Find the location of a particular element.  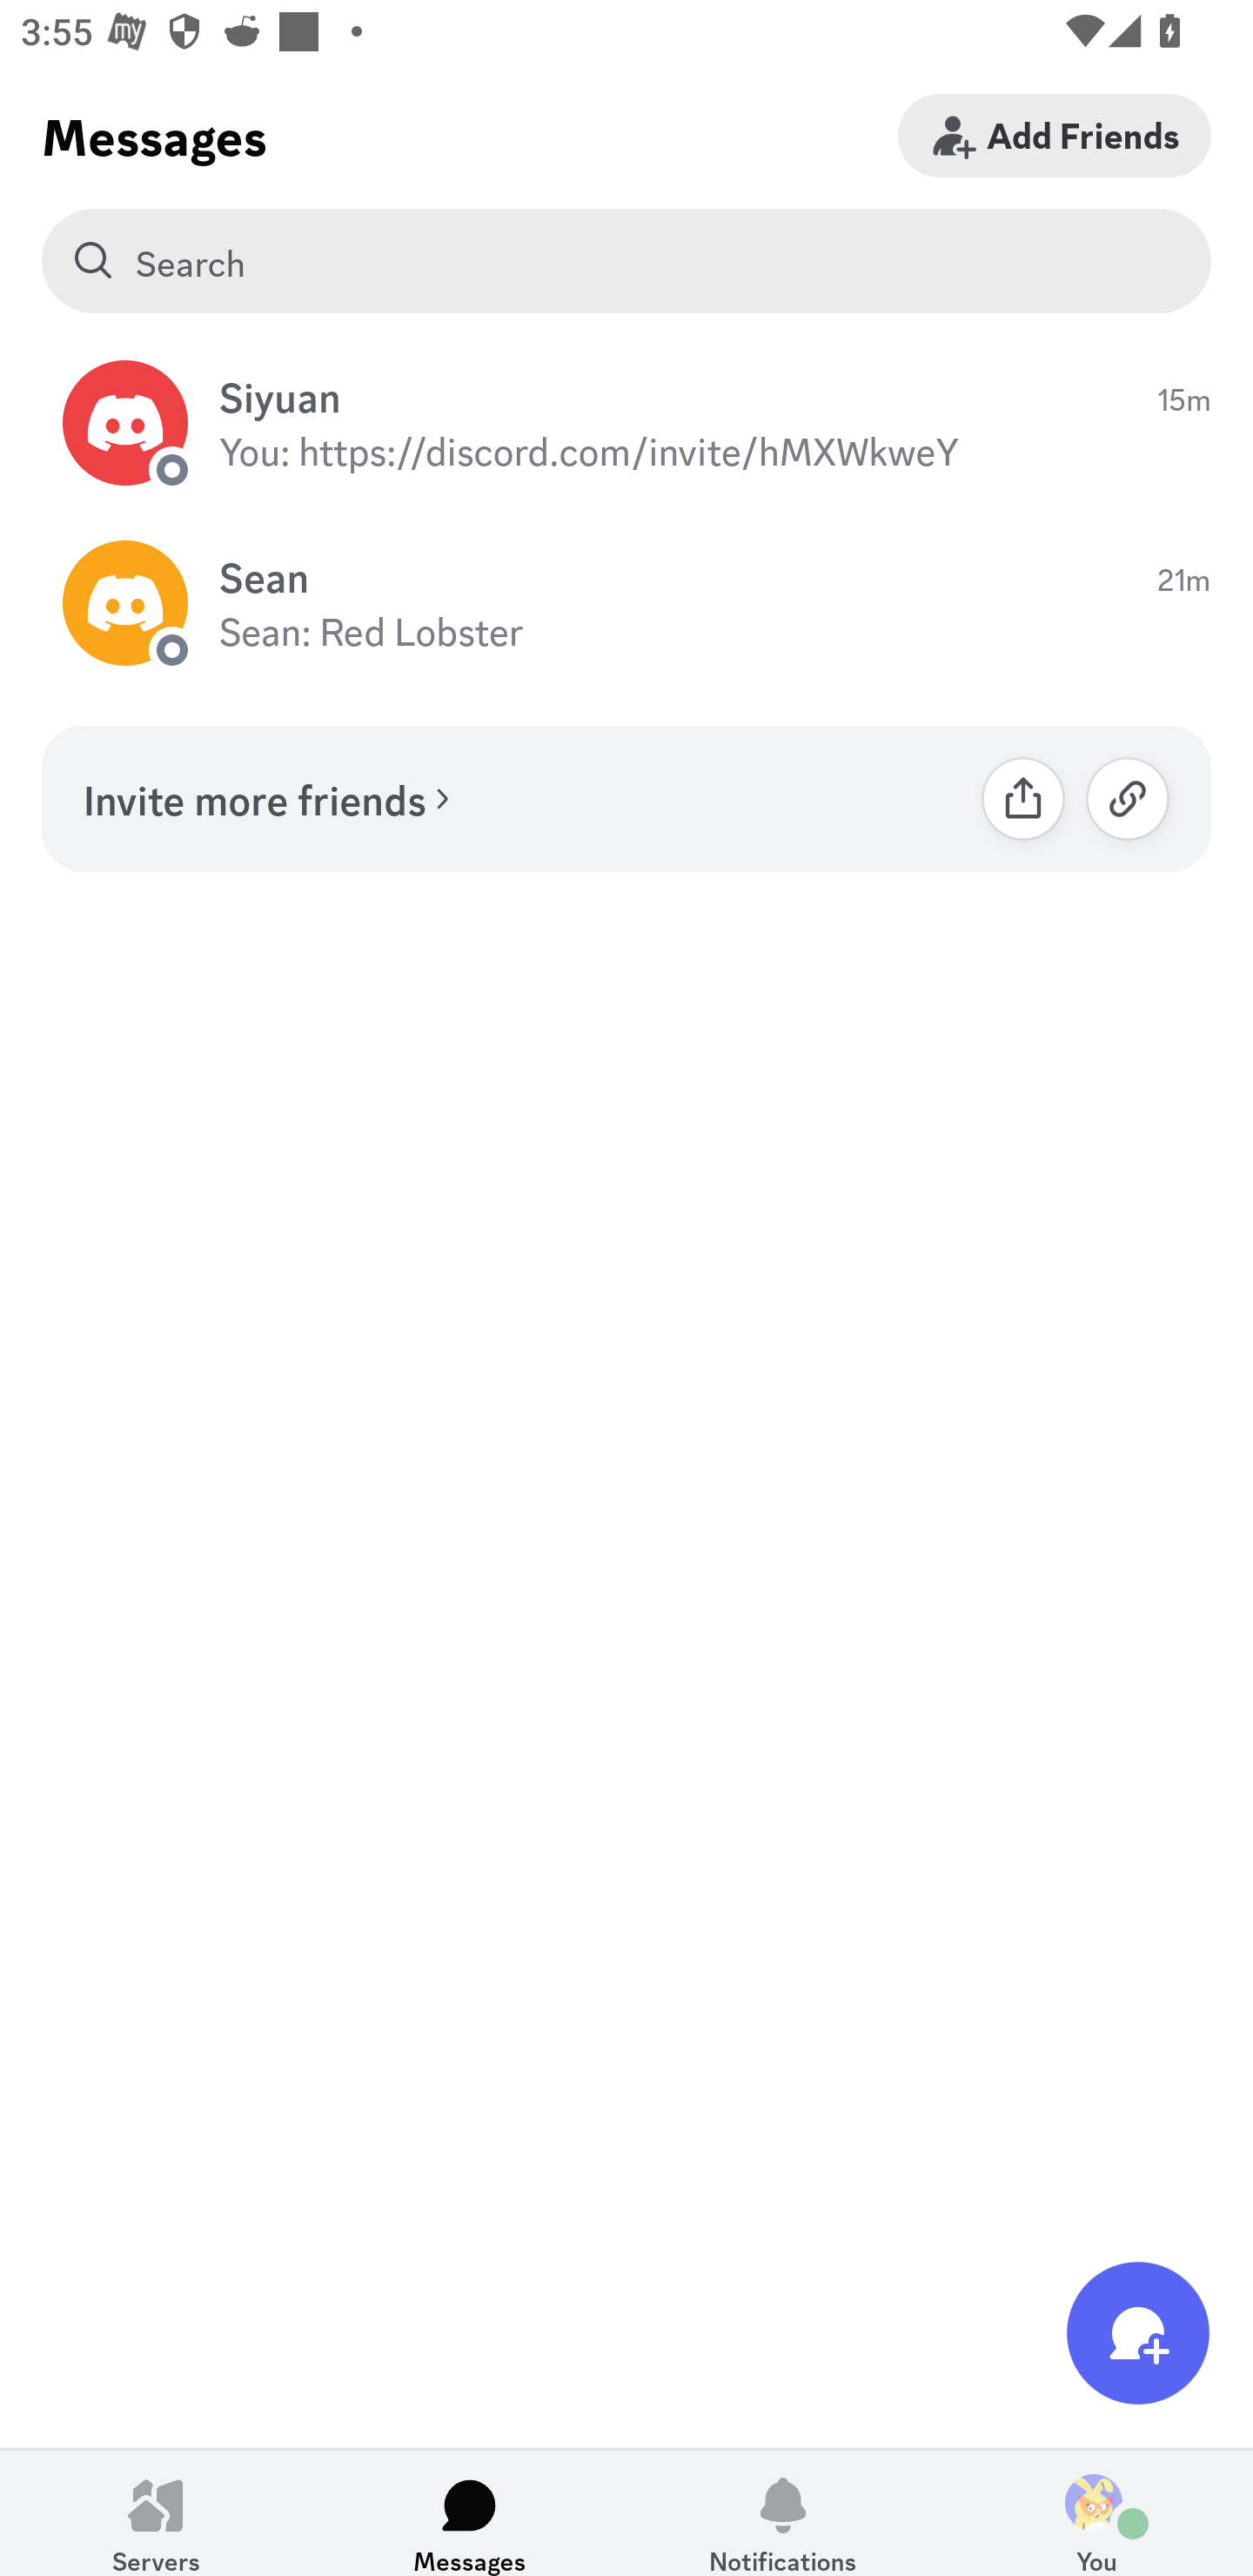

Copy Link is located at coordinates (1128, 798).